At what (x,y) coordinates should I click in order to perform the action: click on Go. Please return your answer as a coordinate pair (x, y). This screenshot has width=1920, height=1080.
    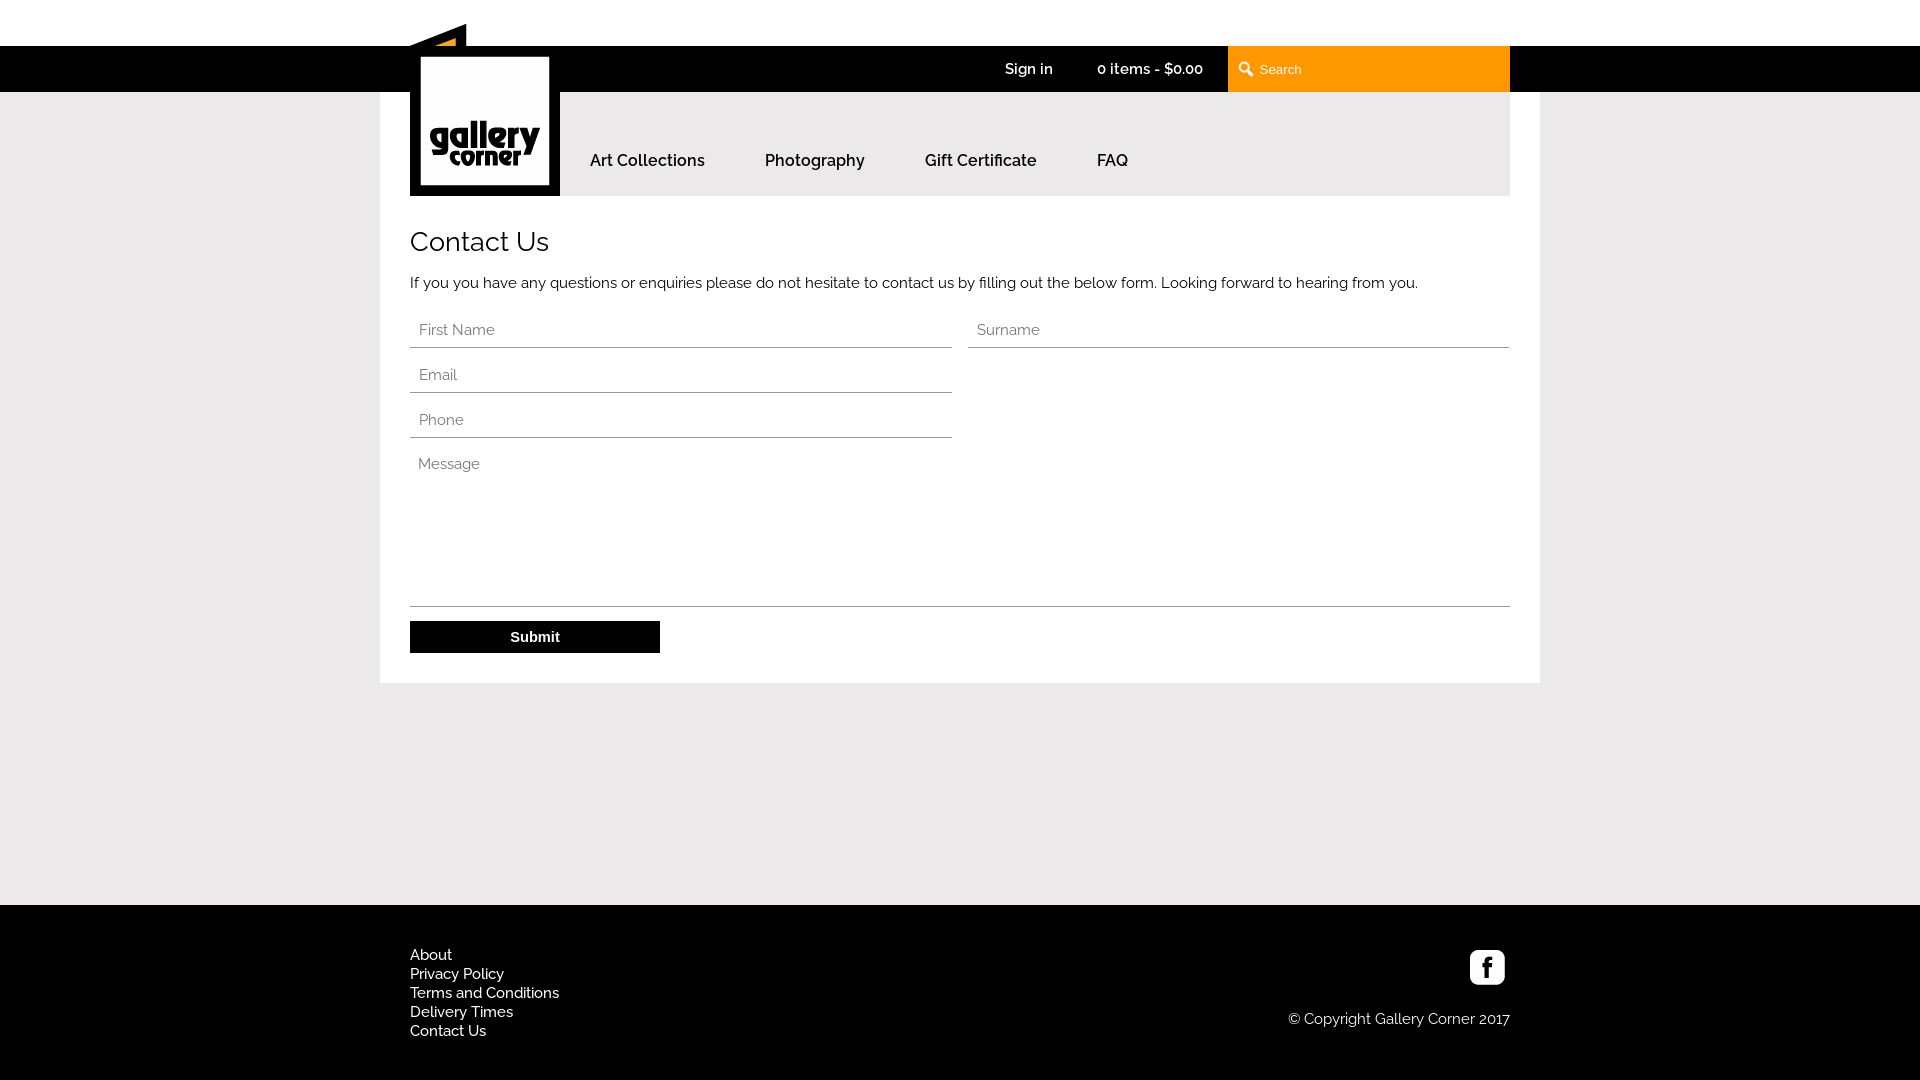
    Looking at the image, I should click on (142, 22).